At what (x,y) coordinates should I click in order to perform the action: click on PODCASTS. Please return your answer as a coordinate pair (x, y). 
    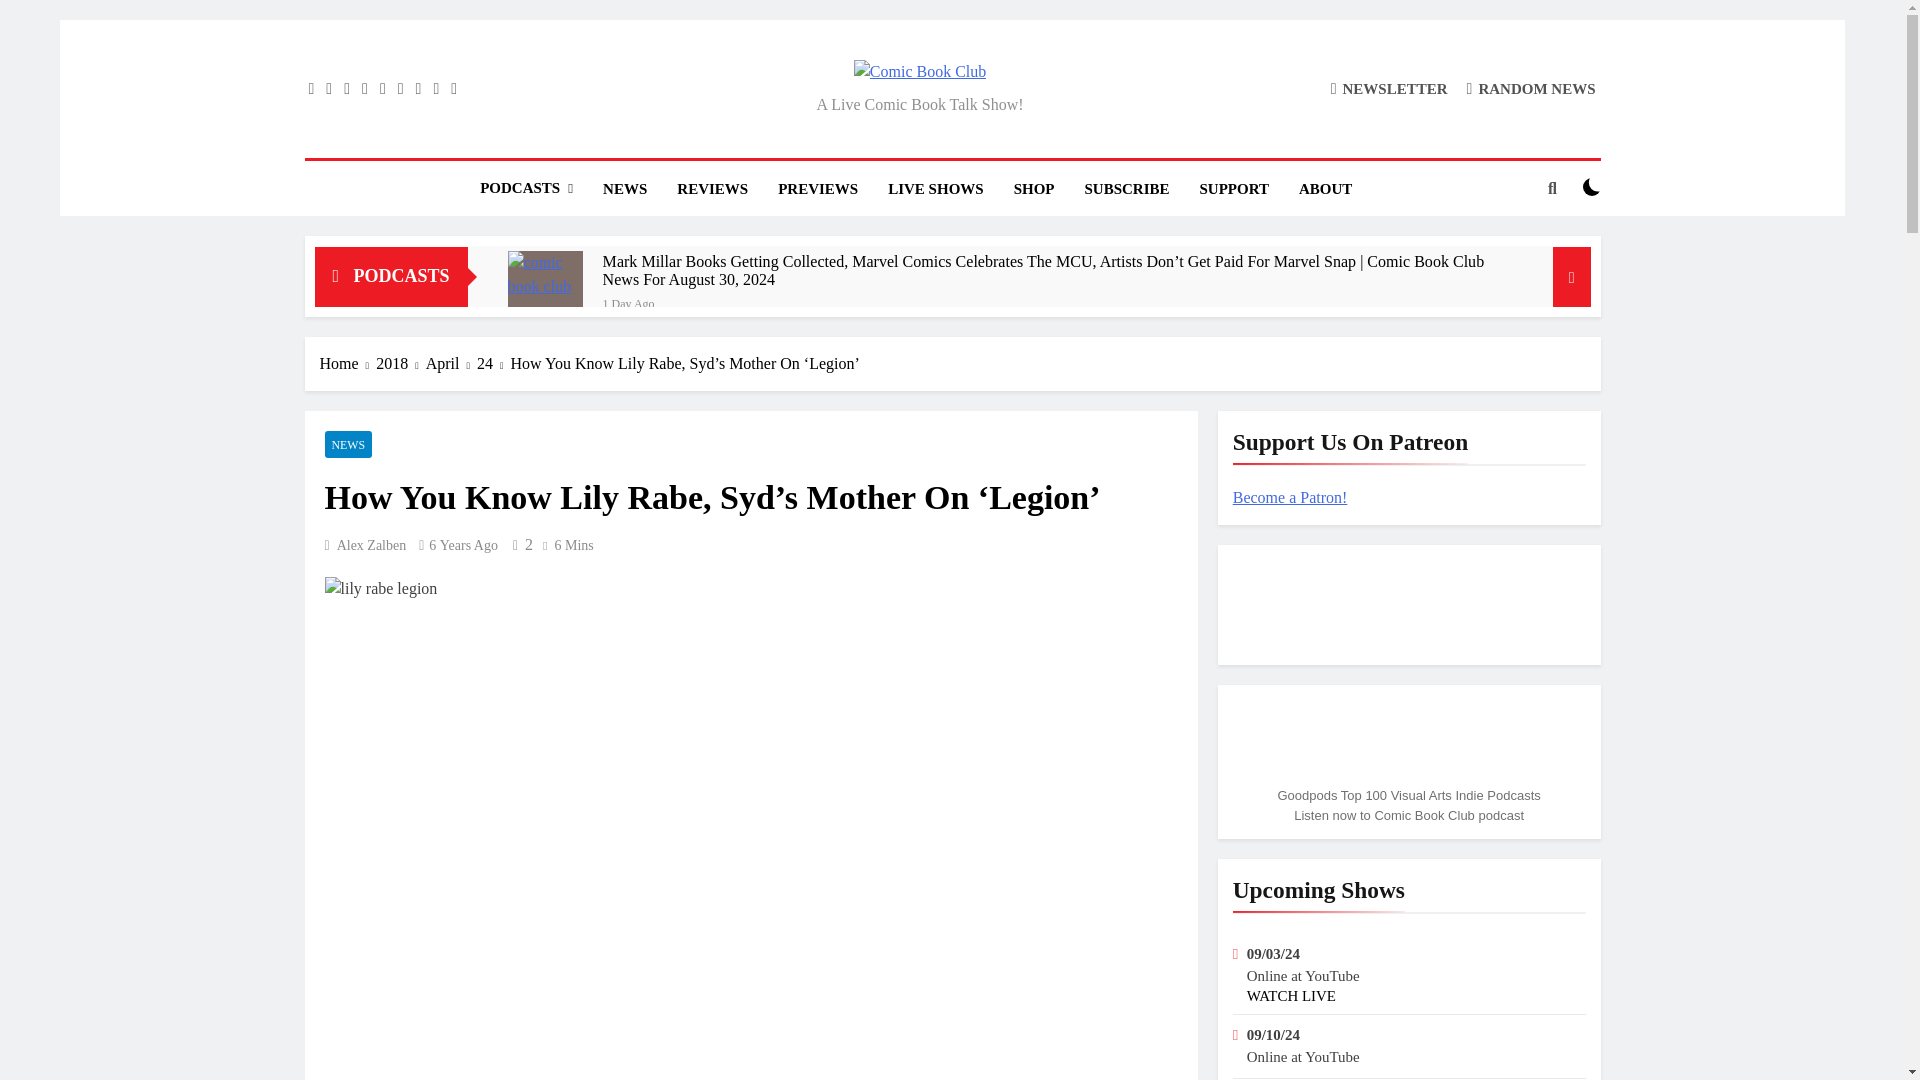
    Looking at the image, I should click on (526, 188).